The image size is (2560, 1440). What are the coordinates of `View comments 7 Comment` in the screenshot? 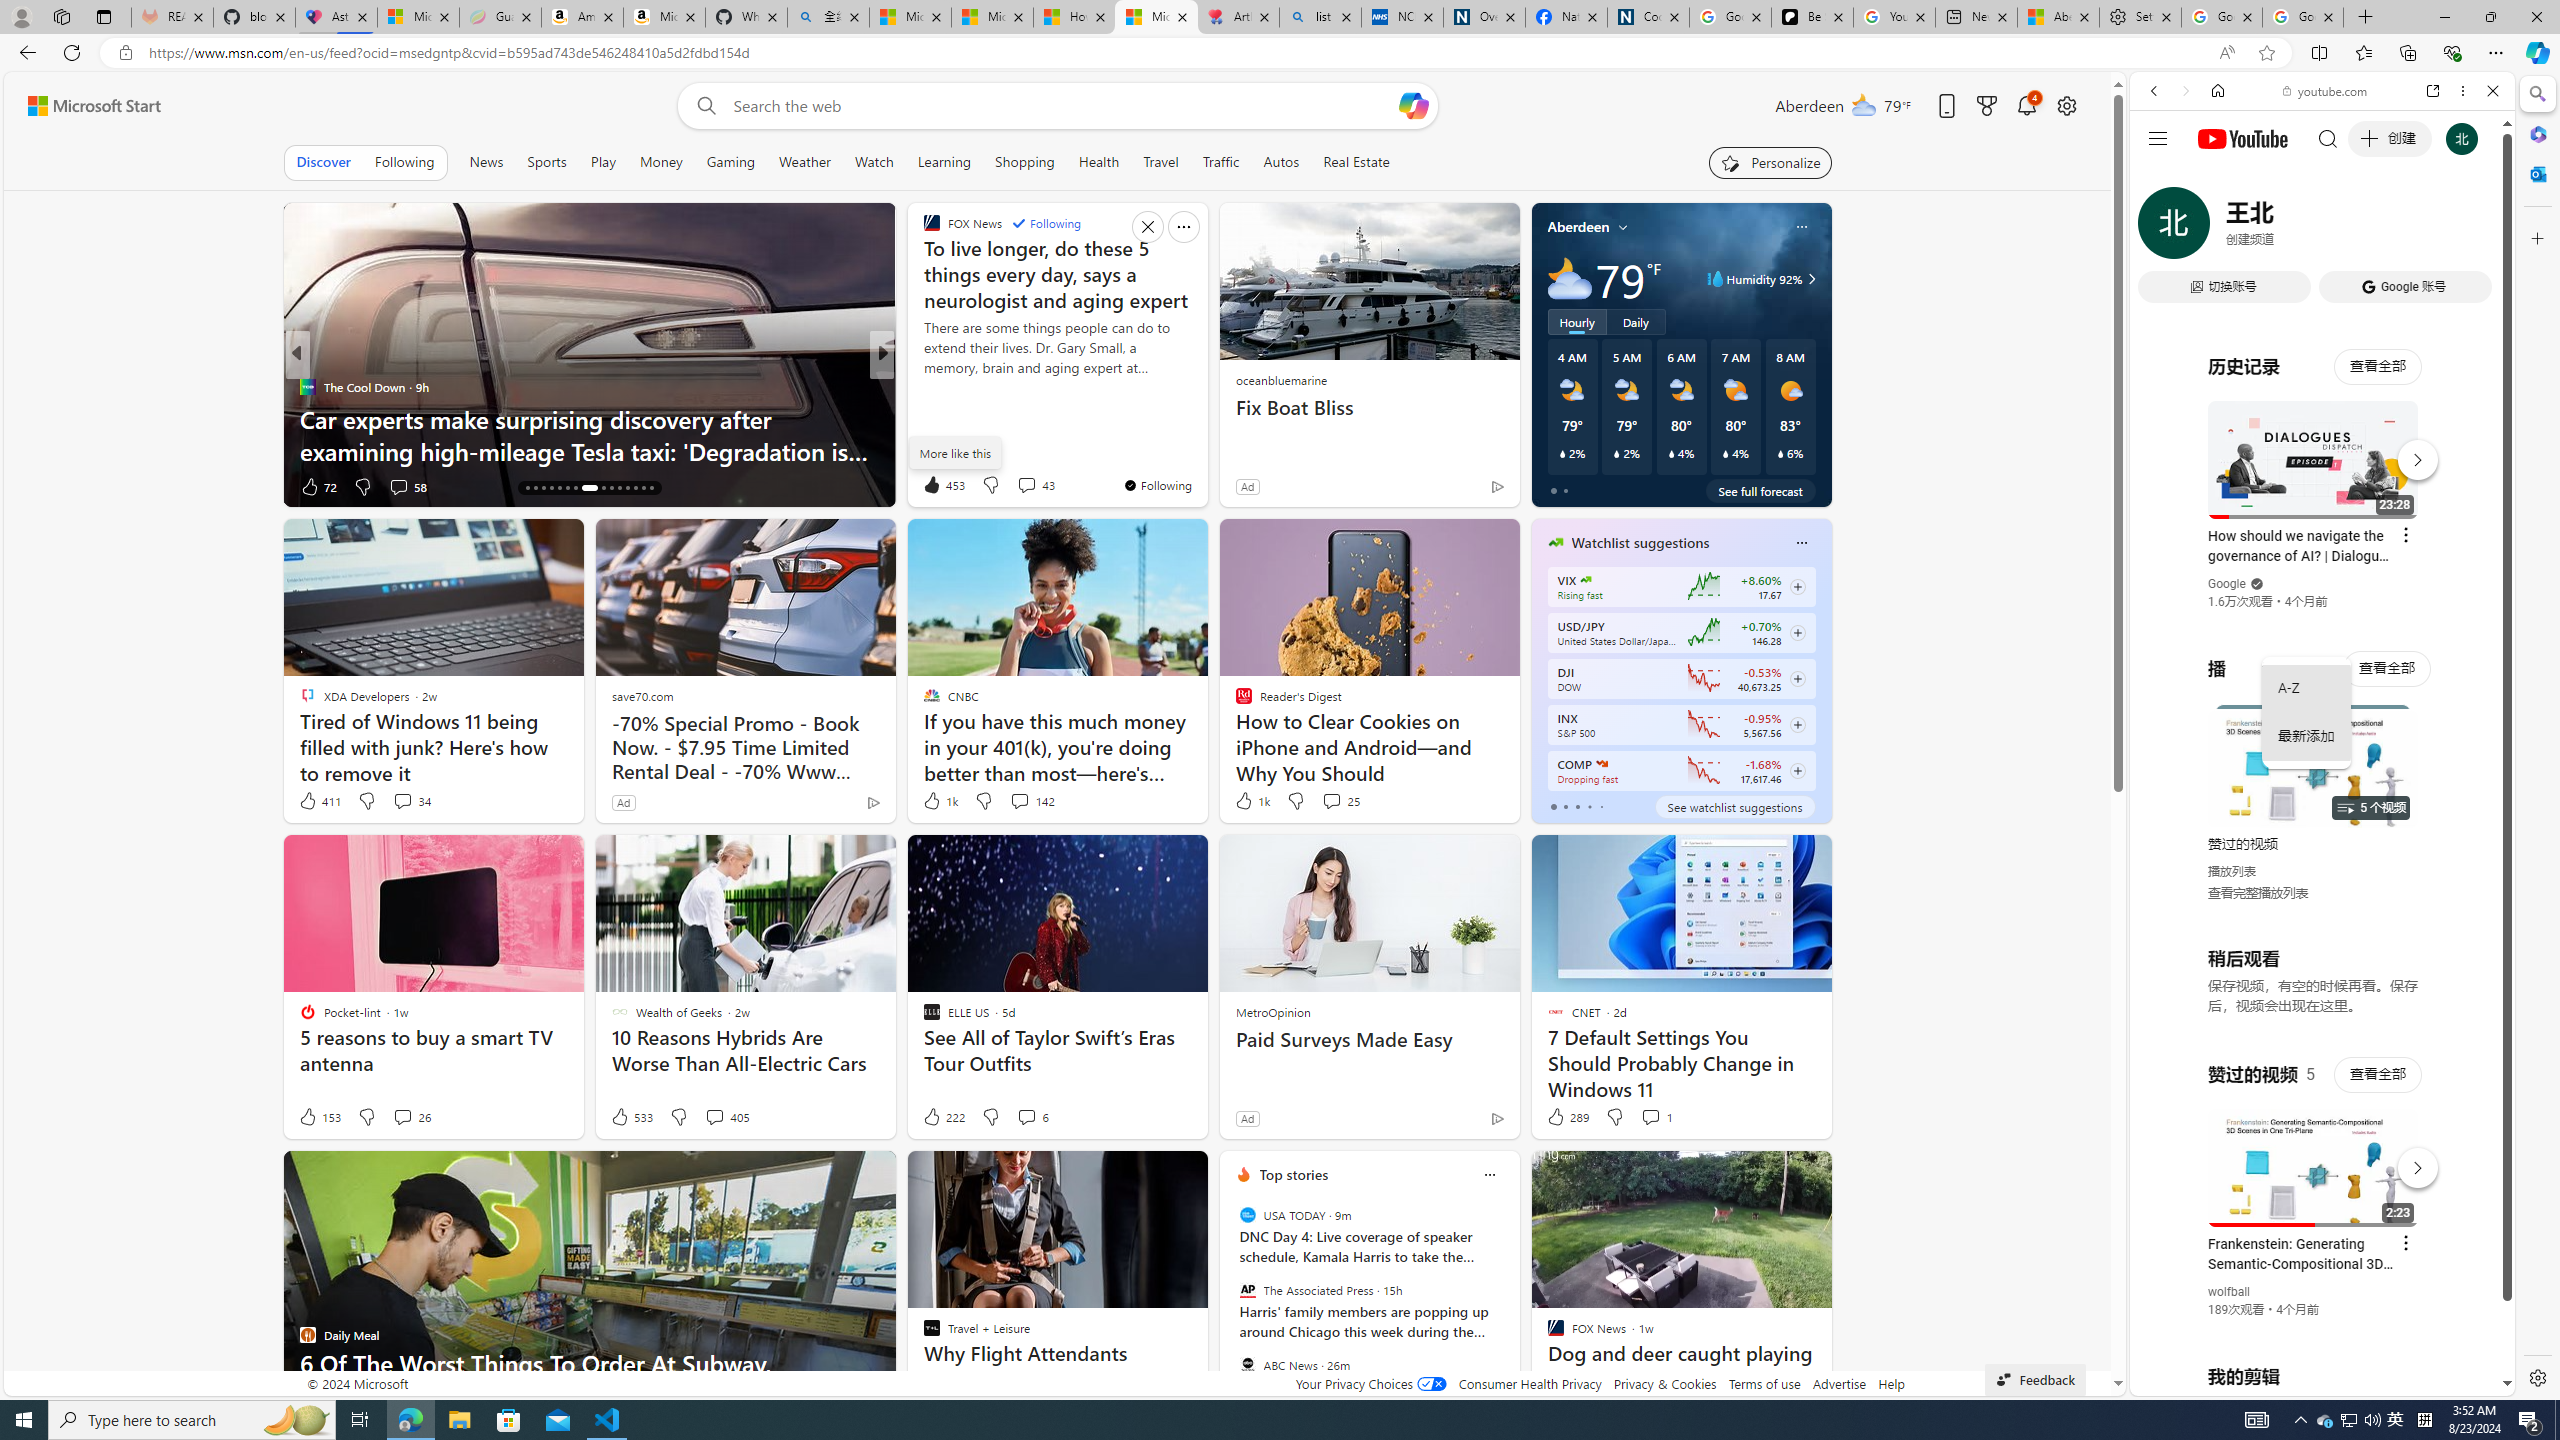 It's located at (1021, 486).